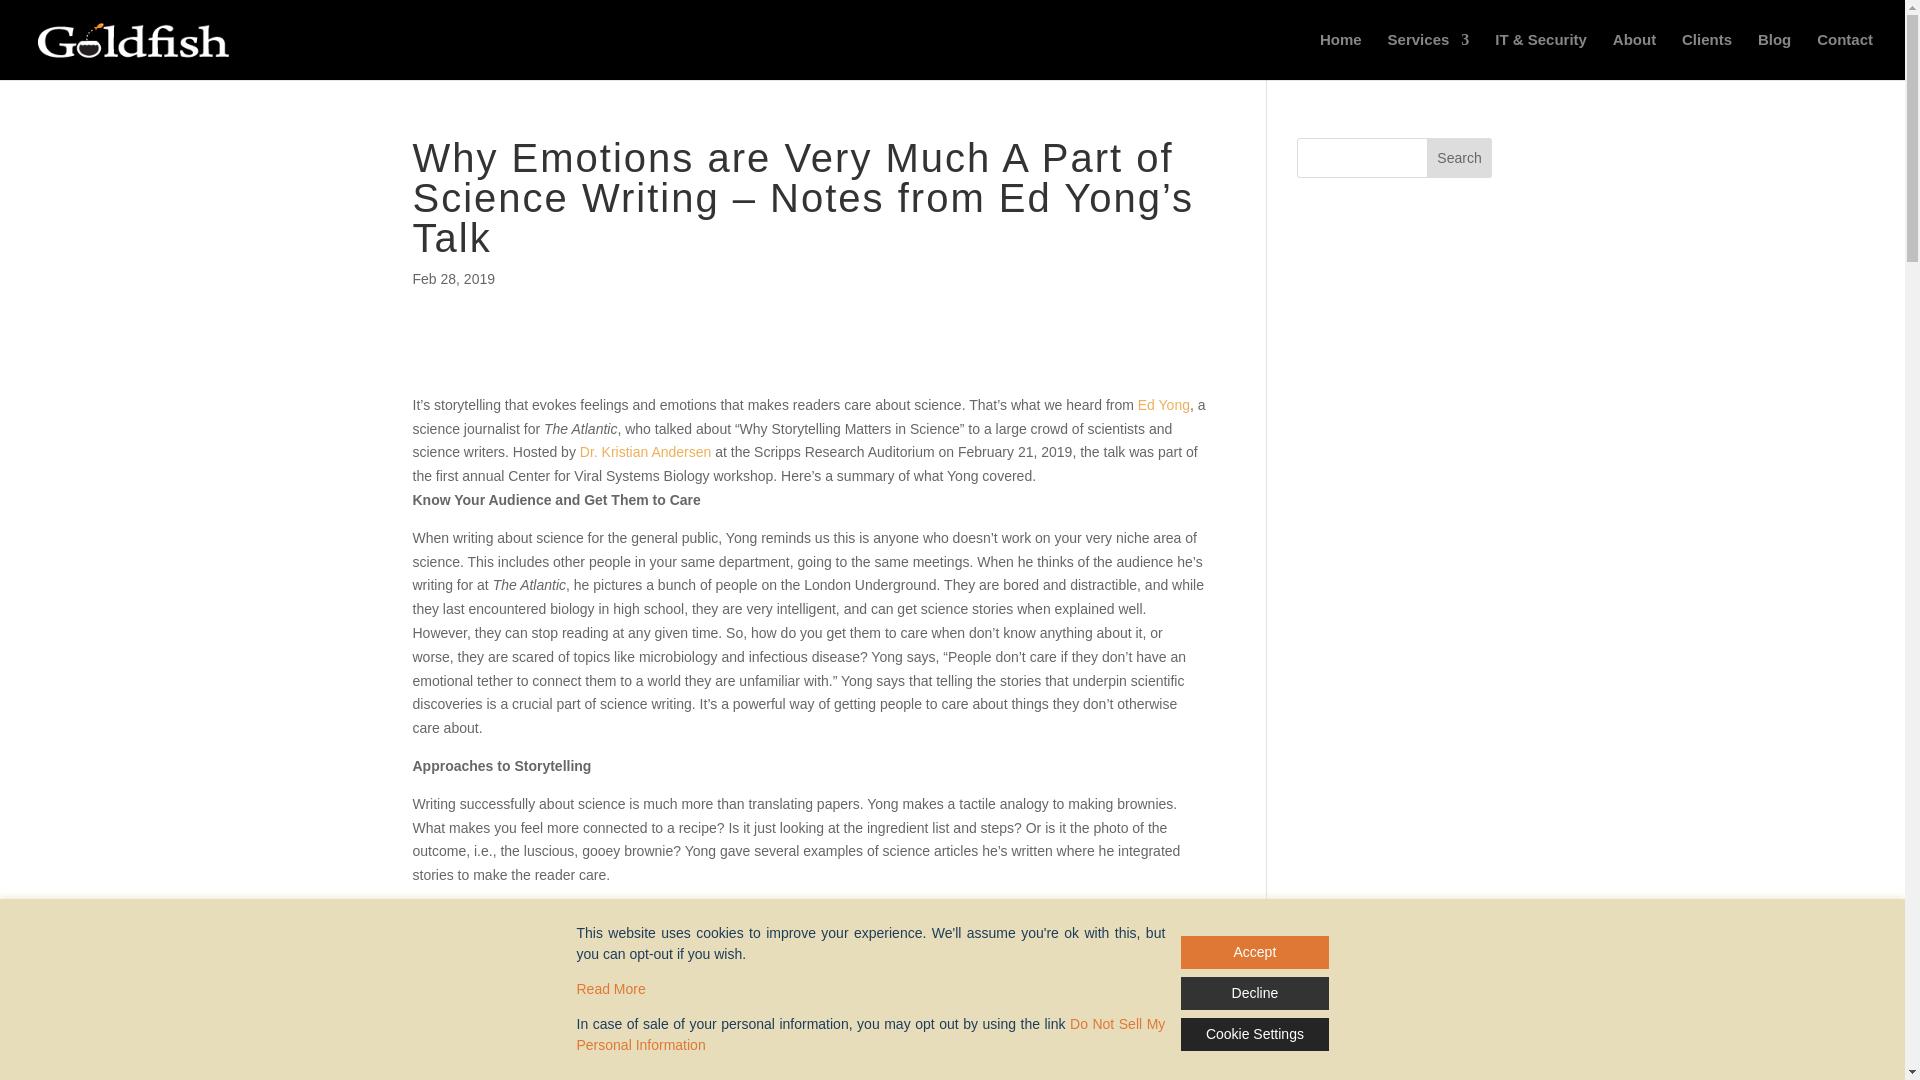 The height and width of the screenshot is (1080, 1920). I want to click on Clients, so click(1706, 56).